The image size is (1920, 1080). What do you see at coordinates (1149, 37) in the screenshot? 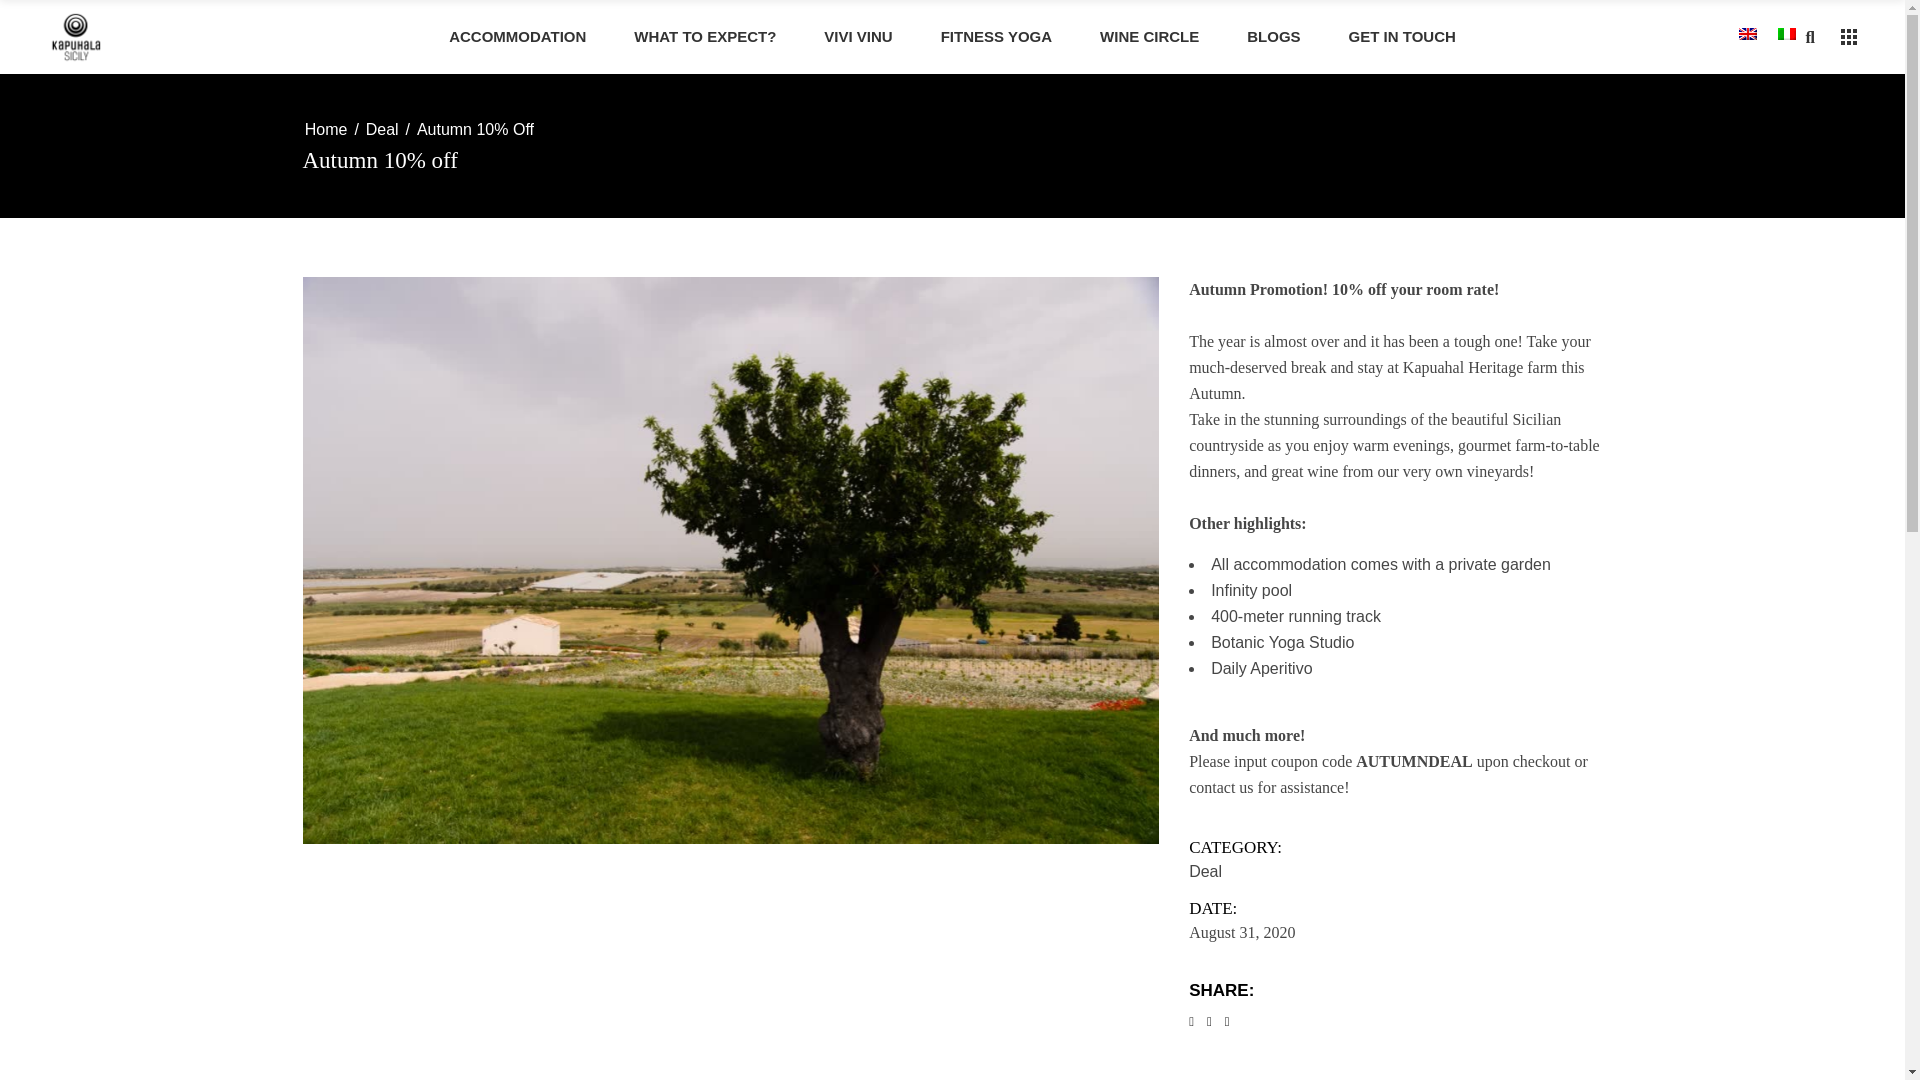
I see `WINE CIRCLE` at bounding box center [1149, 37].